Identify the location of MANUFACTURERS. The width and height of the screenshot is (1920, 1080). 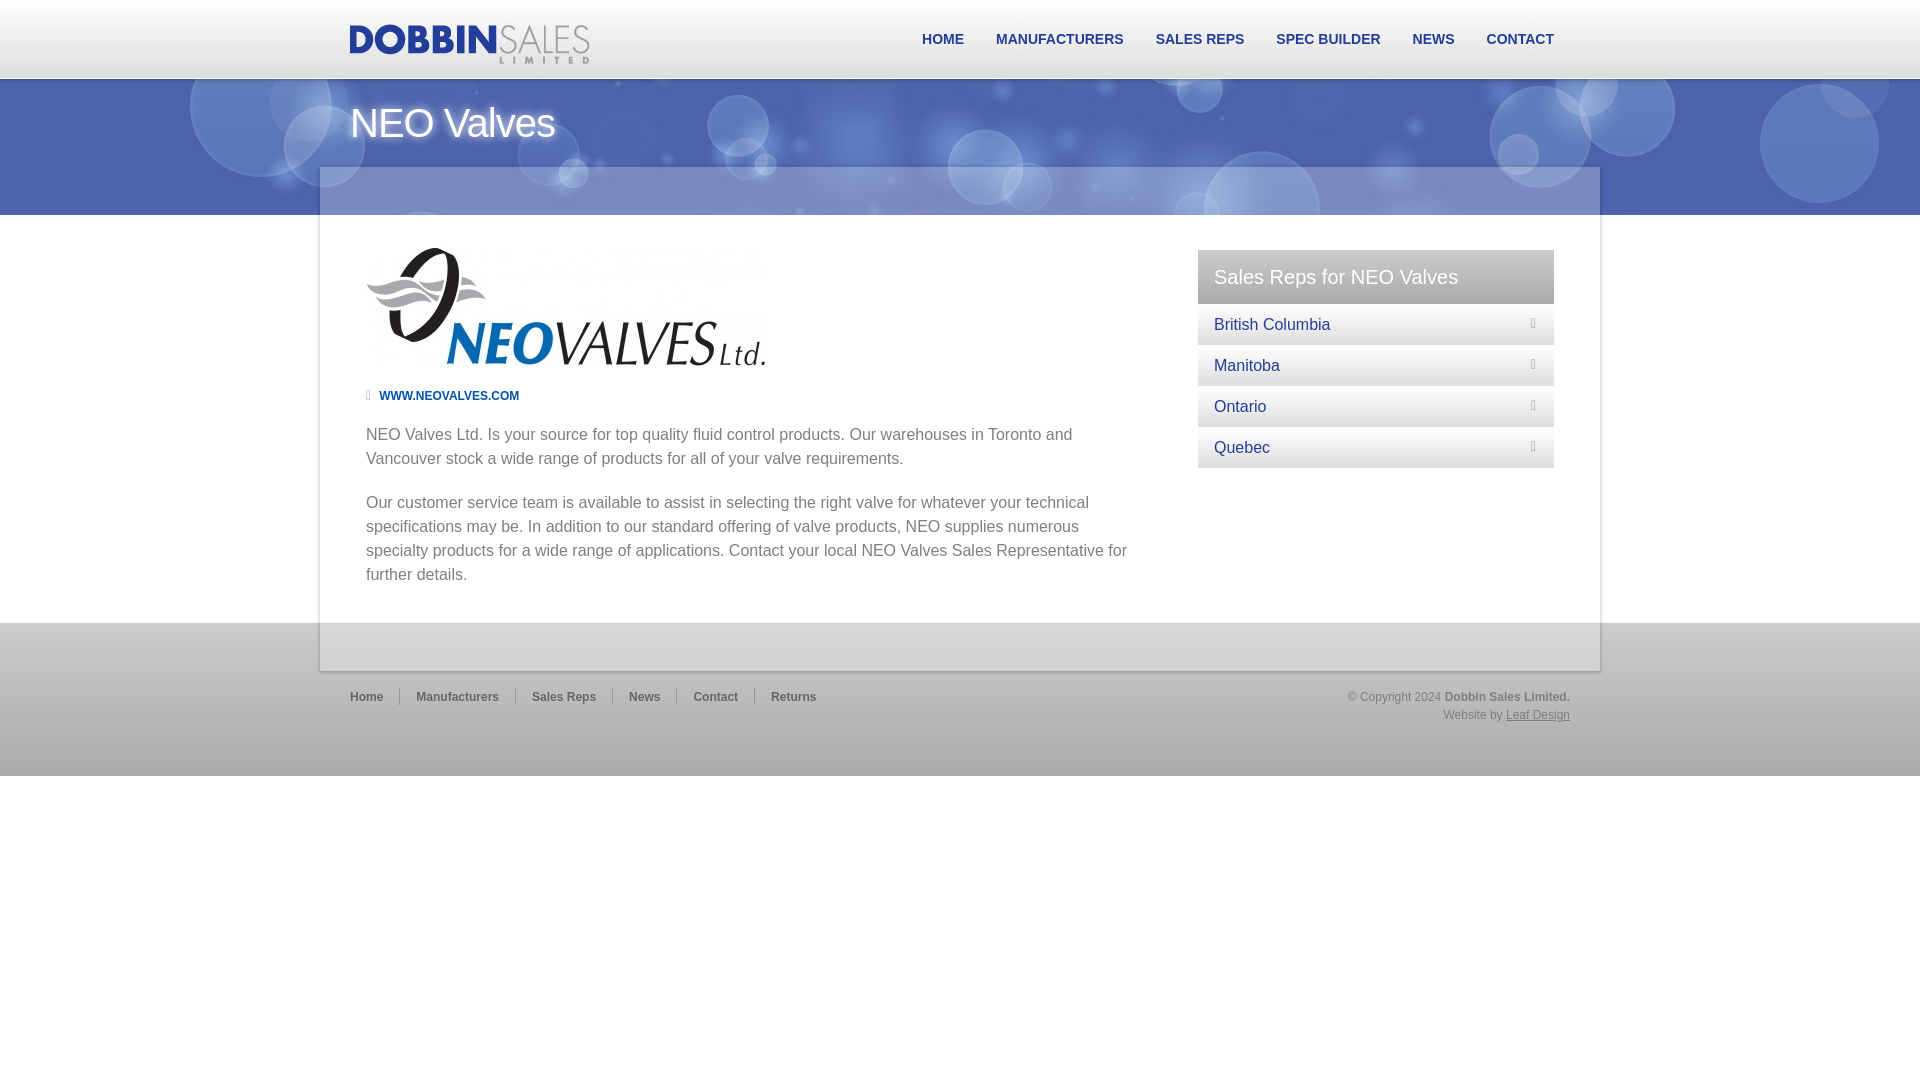
(1060, 38).